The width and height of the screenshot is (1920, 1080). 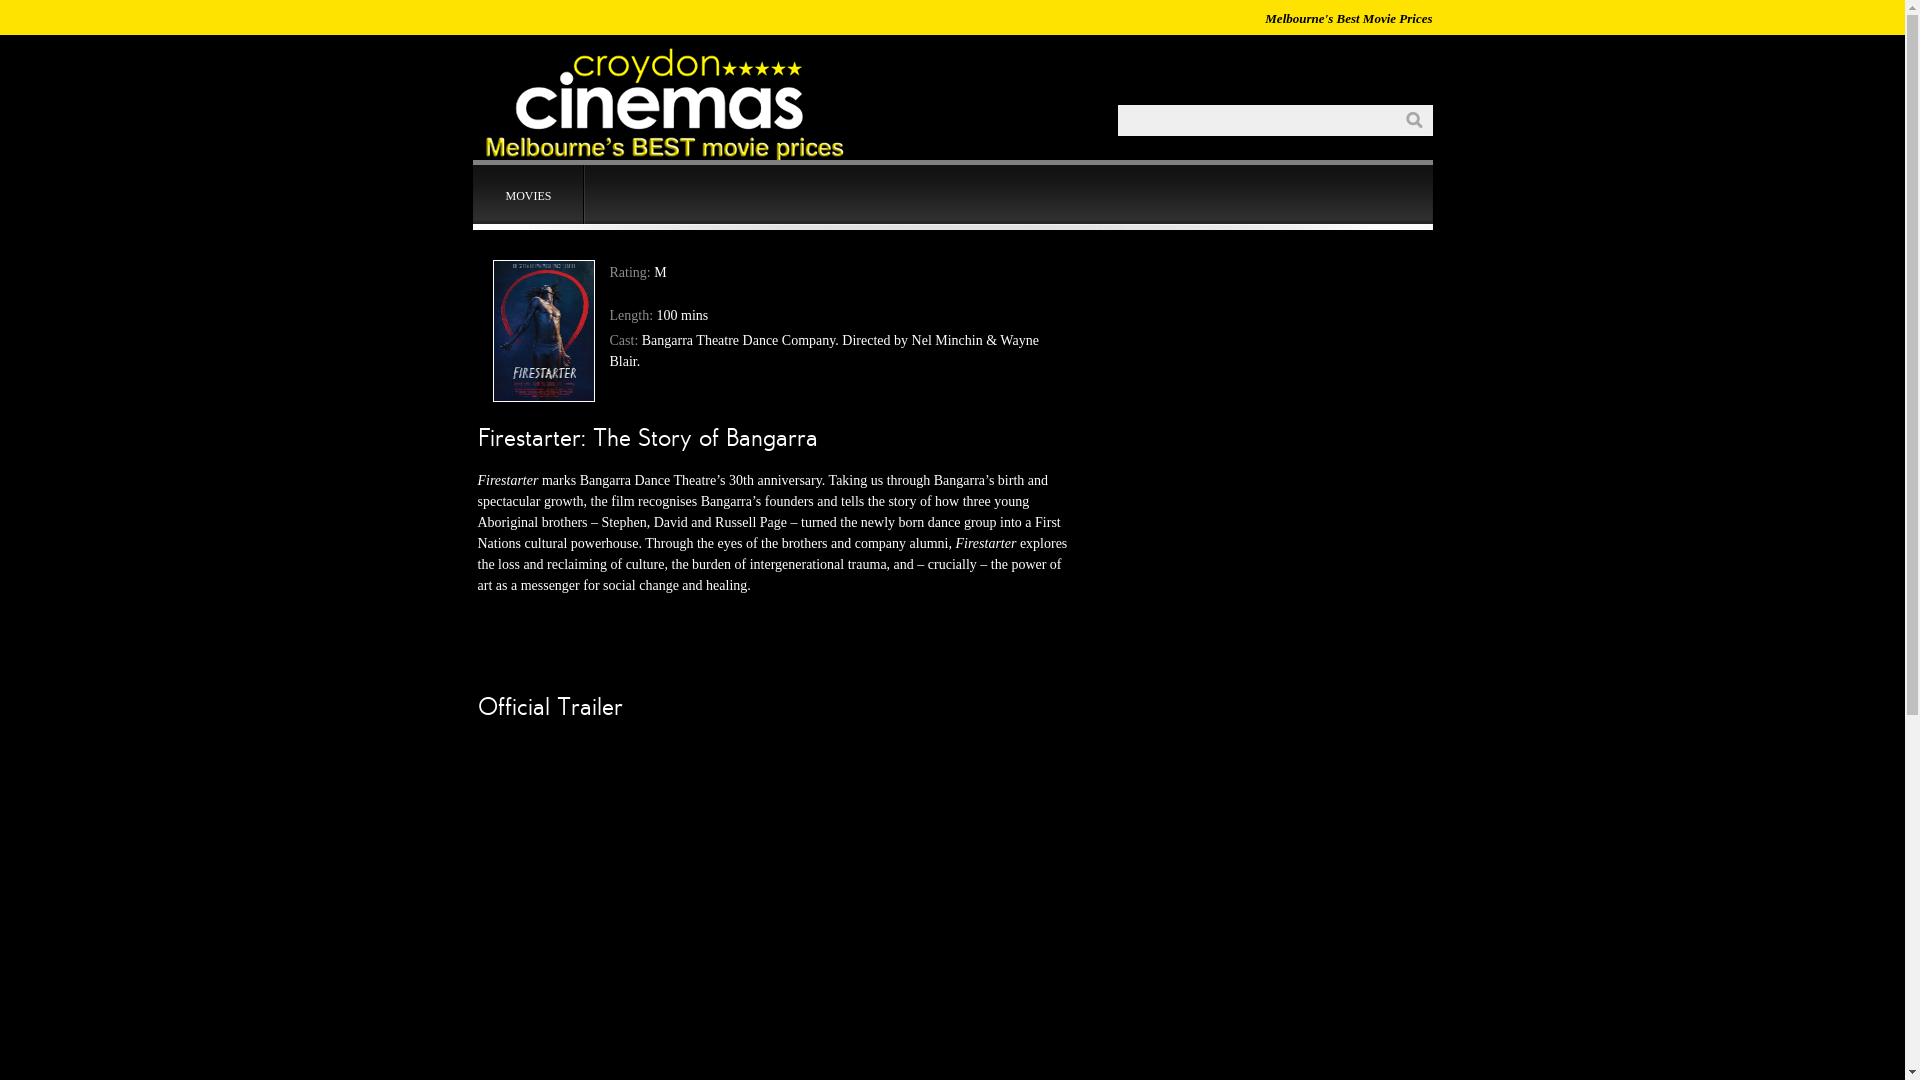 What do you see at coordinates (528, 195) in the screenshot?
I see `MOVIES` at bounding box center [528, 195].